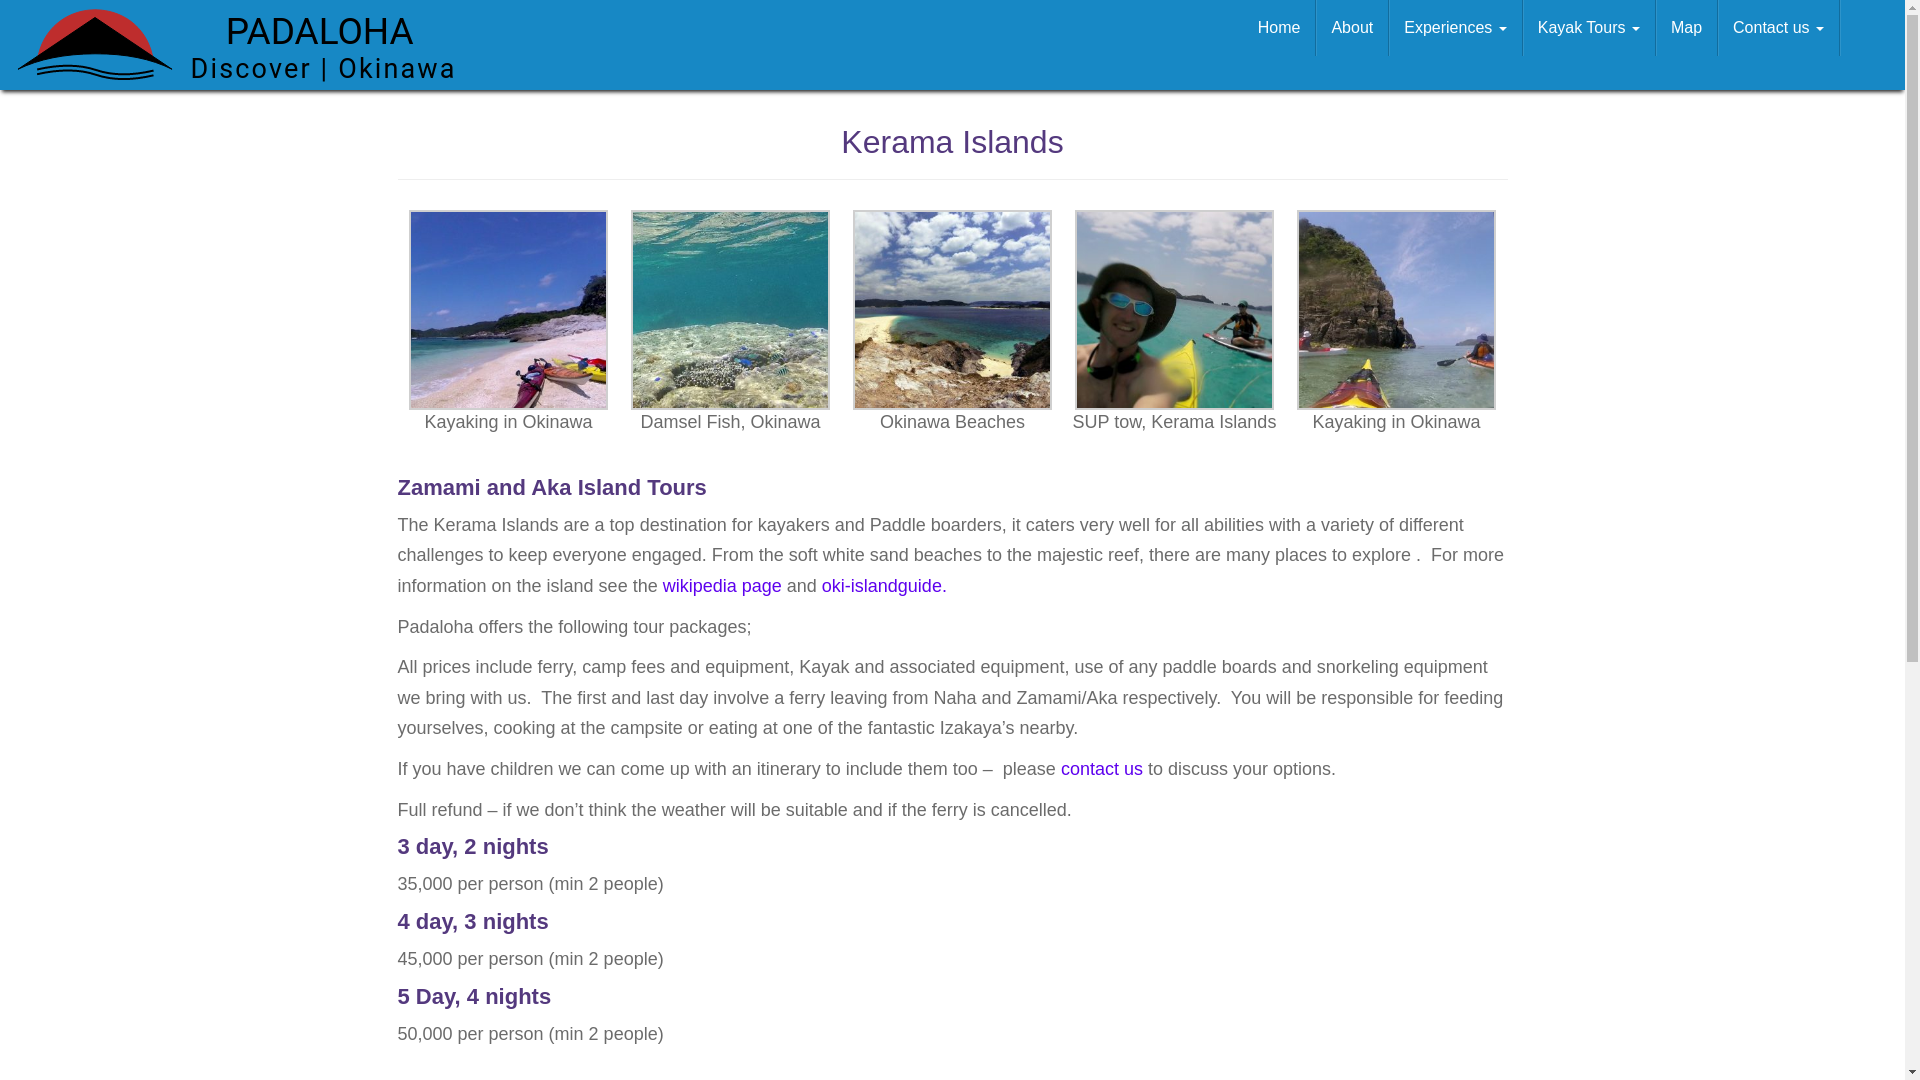 This screenshot has height=1080, width=1920. I want to click on Kayak Tours, so click(1588, 28).